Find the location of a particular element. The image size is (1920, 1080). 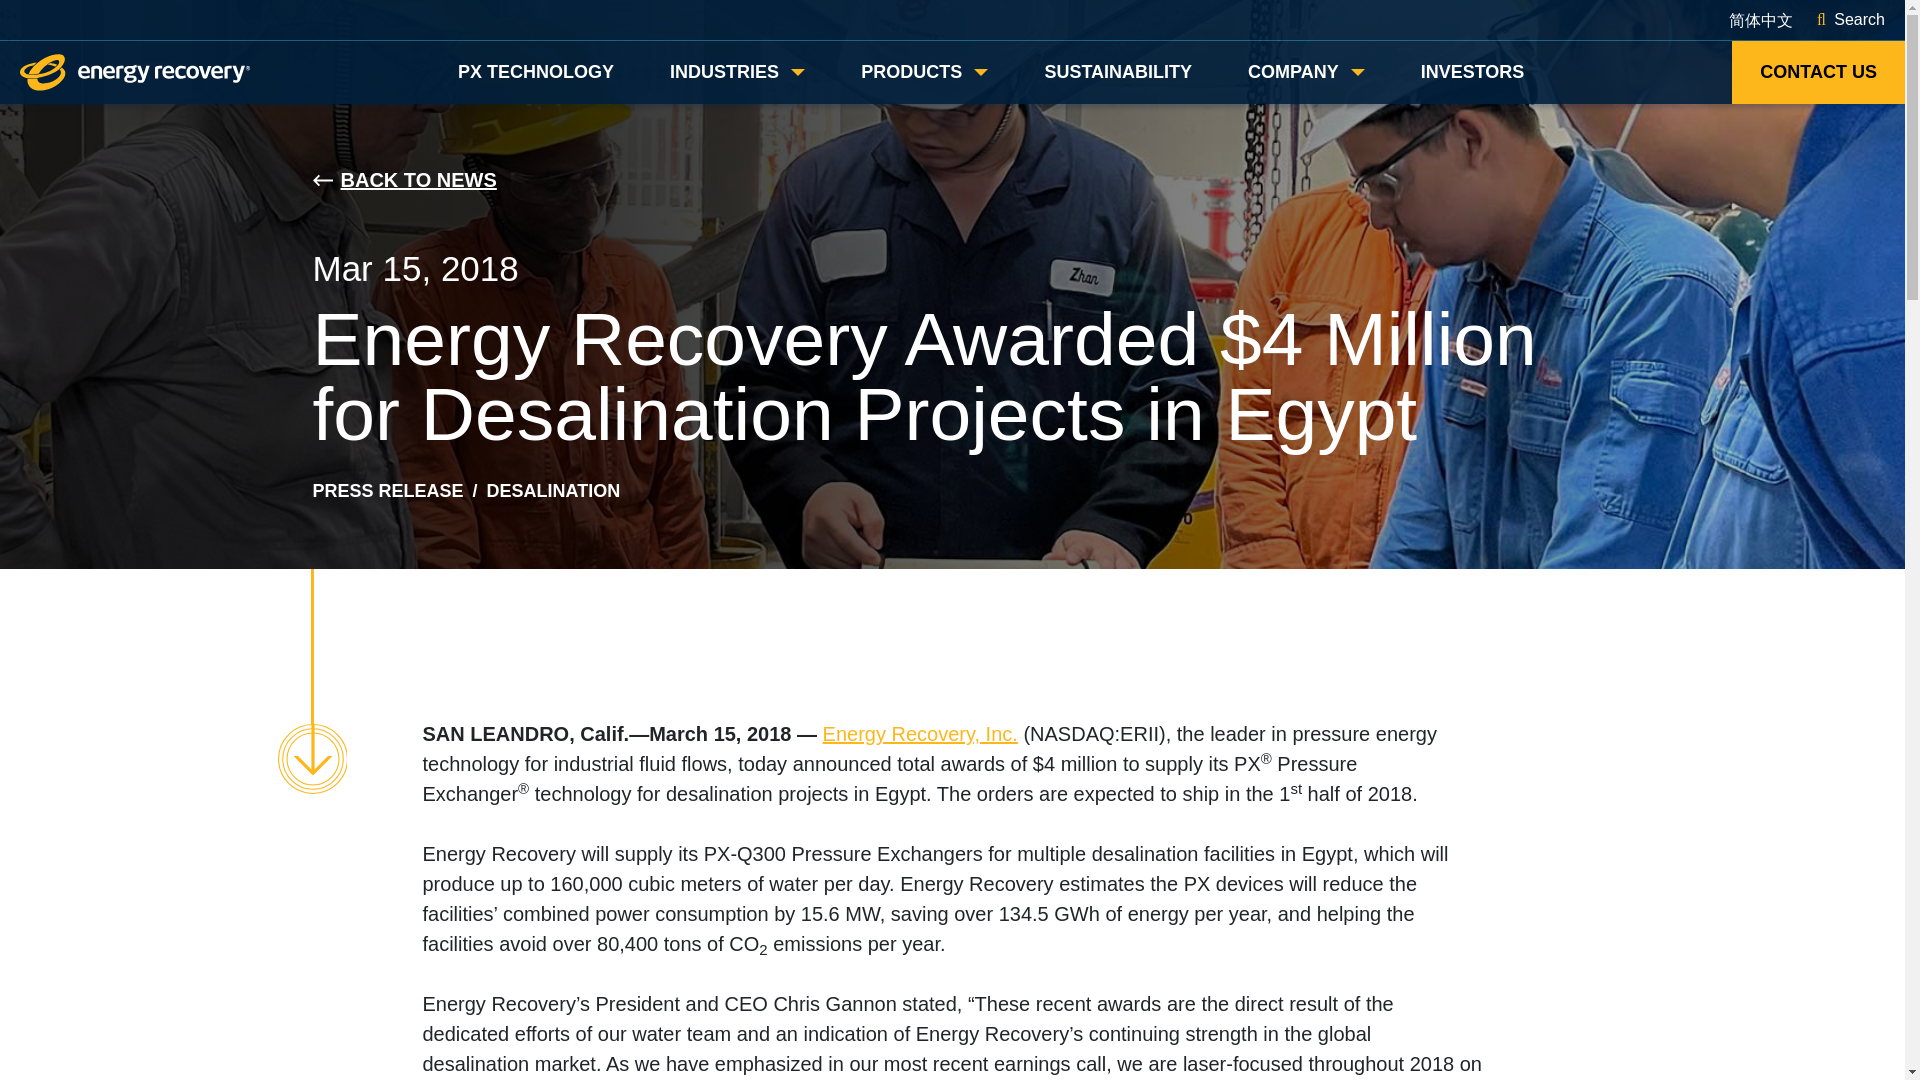

Investors is located at coordinates (1472, 72).